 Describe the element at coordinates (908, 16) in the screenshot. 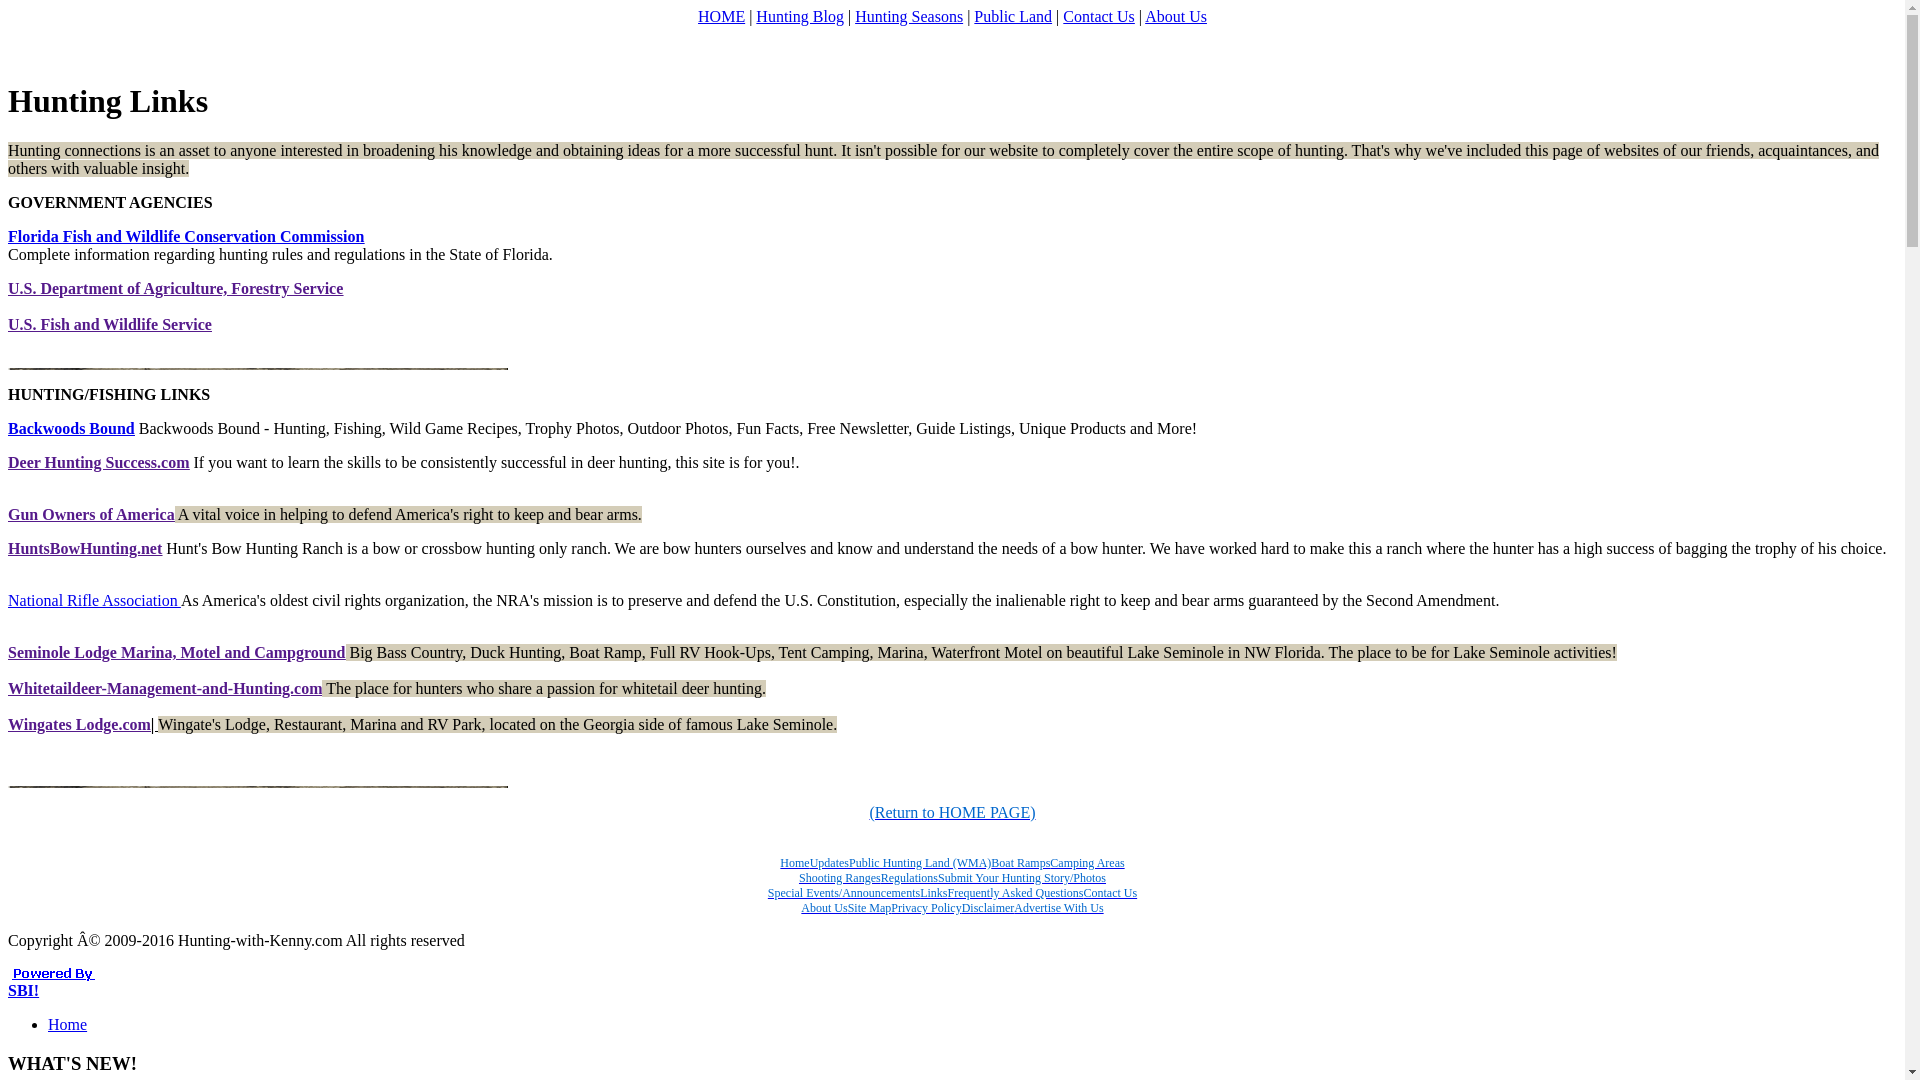

I see `Hunting Seasons` at that location.